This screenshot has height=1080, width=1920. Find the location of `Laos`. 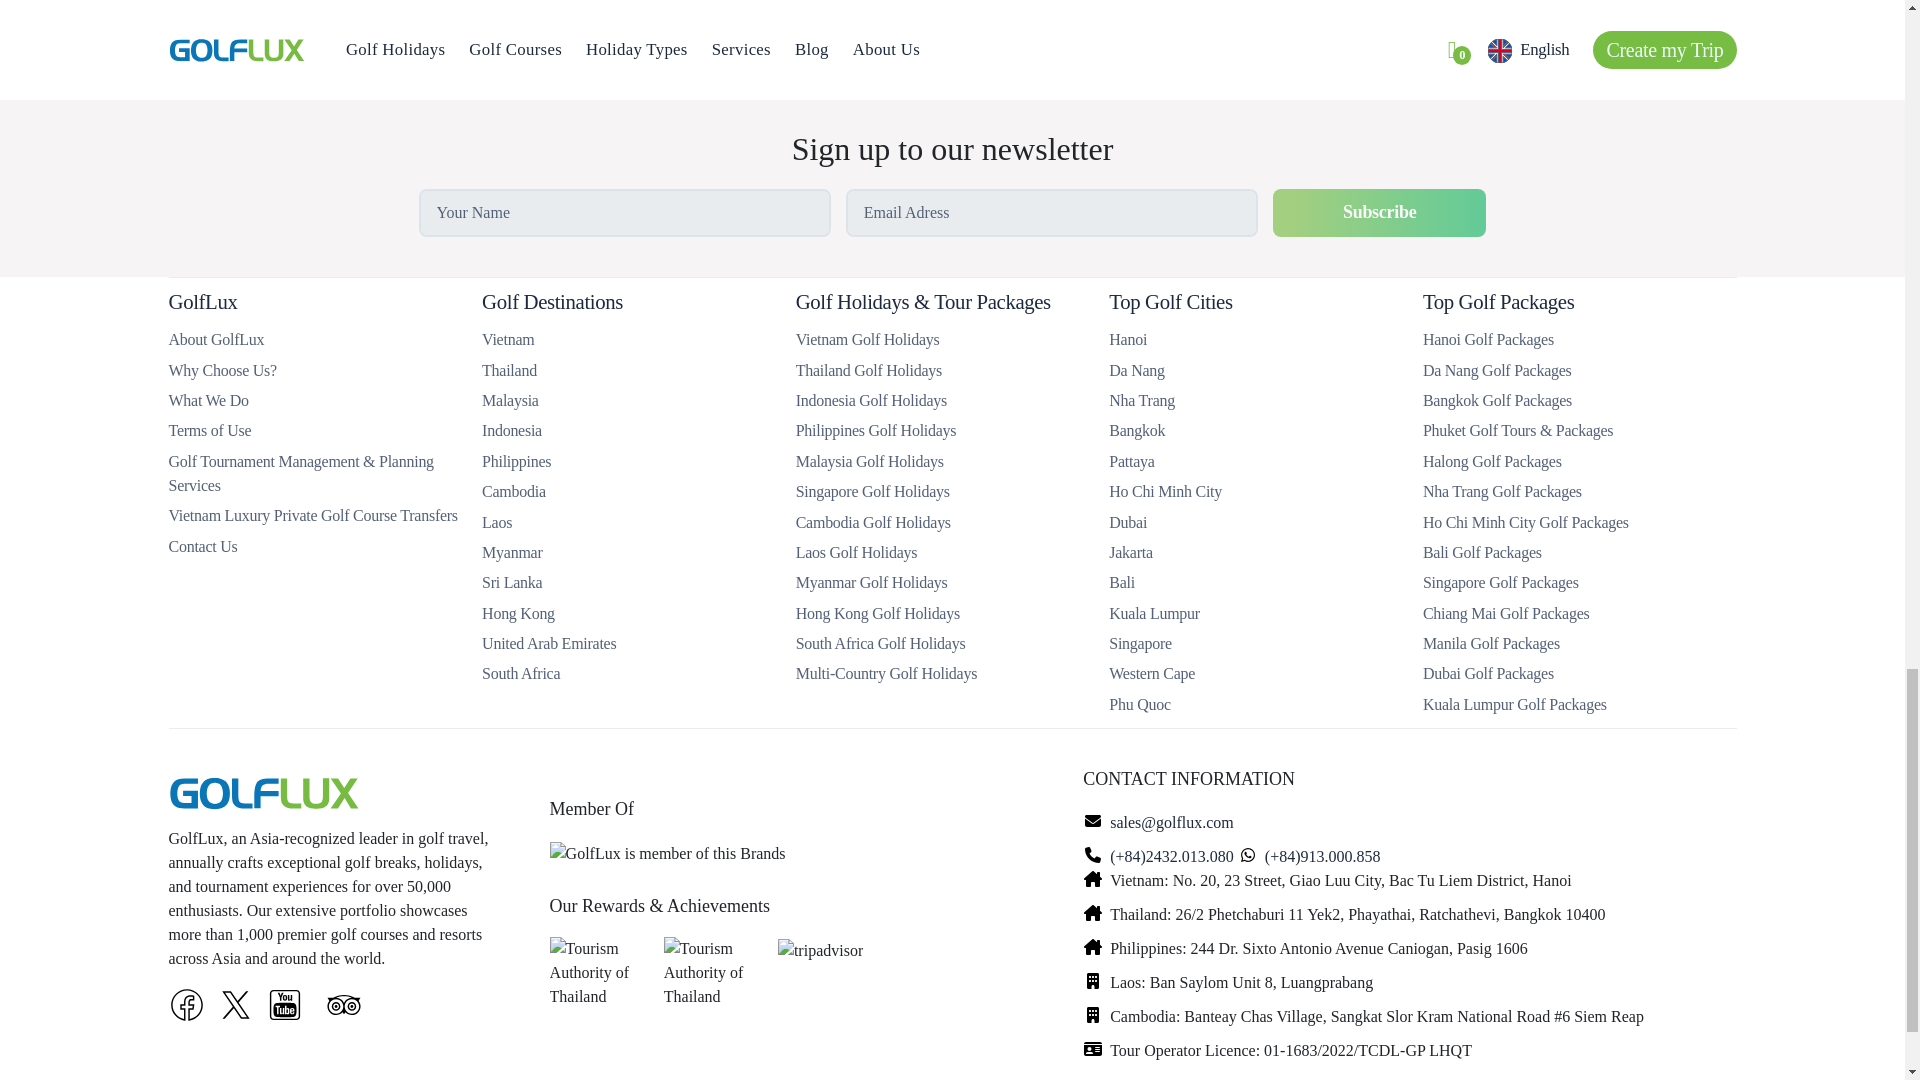

Laos is located at coordinates (496, 522).